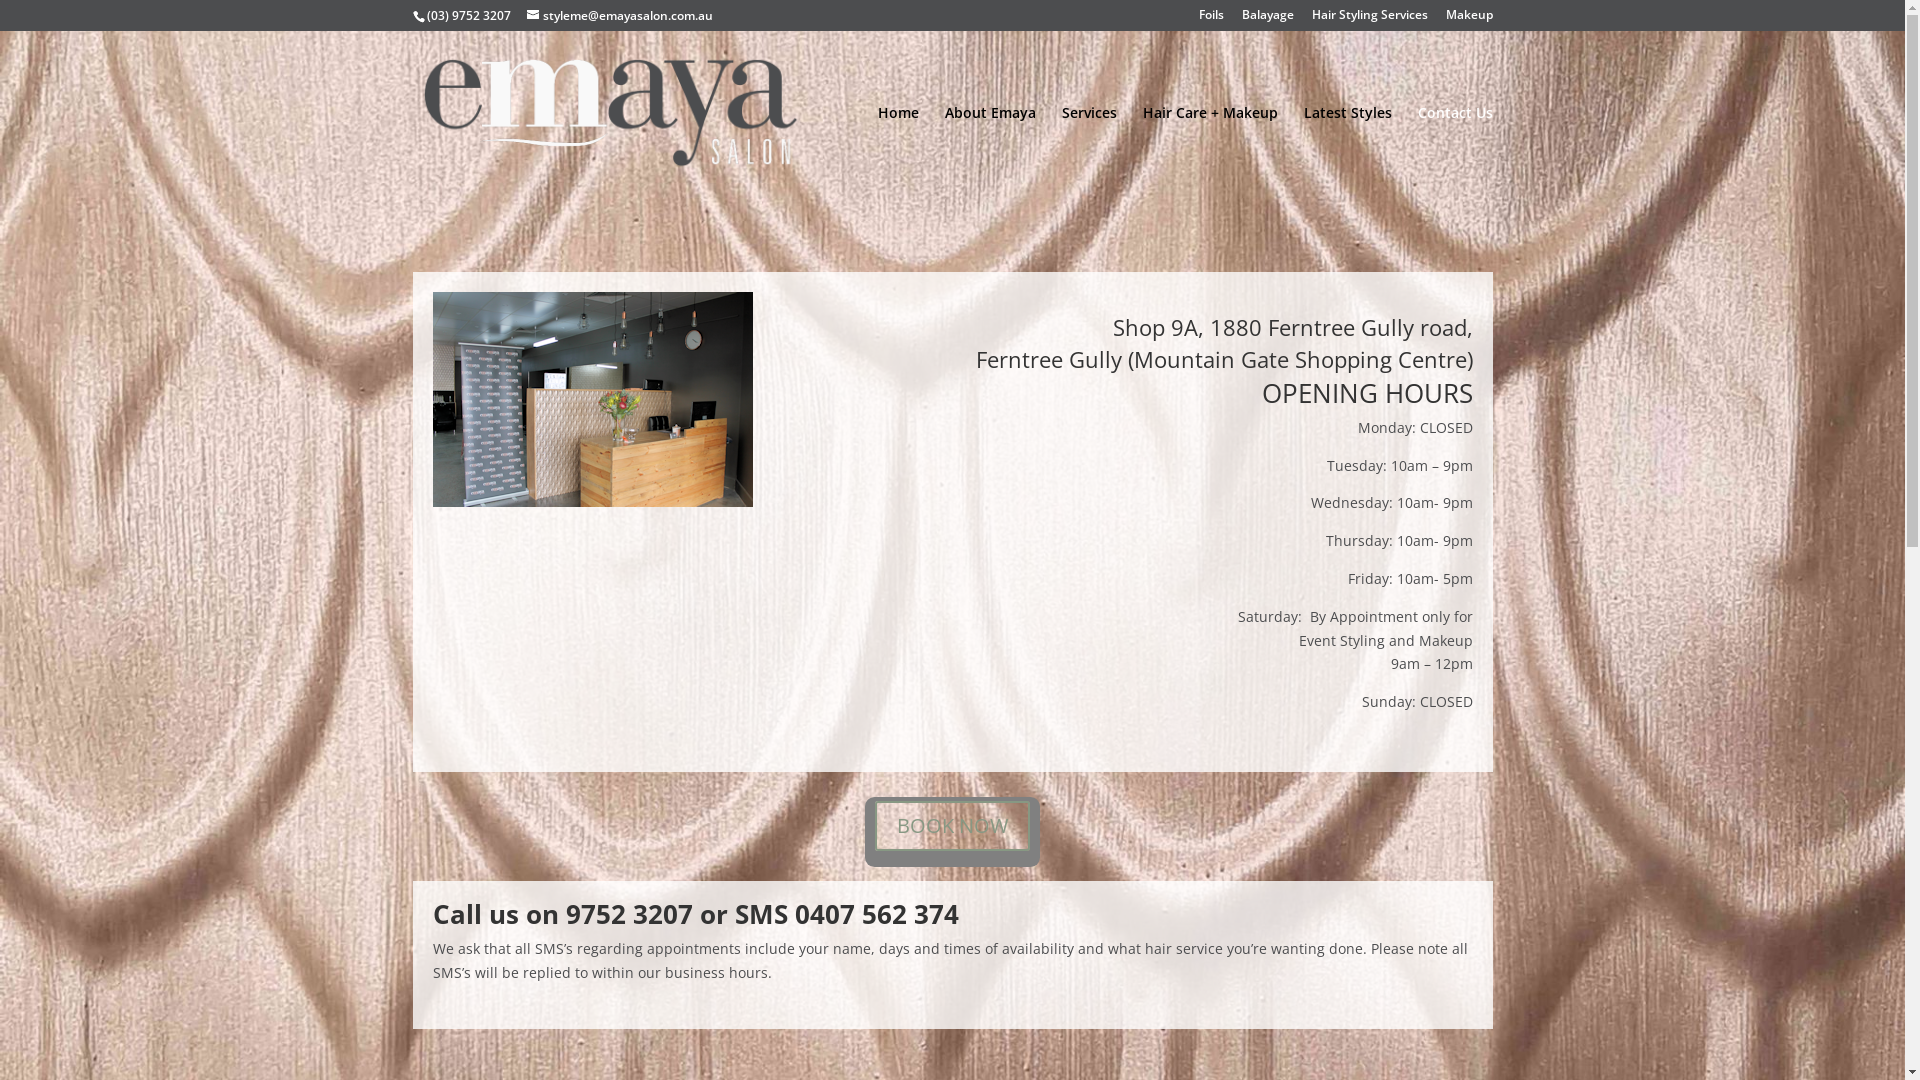 This screenshot has height=1080, width=1920. What do you see at coordinates (1456, 150) in the screenshot?
I see `Contact Us` at bounding box center [1456, 150].